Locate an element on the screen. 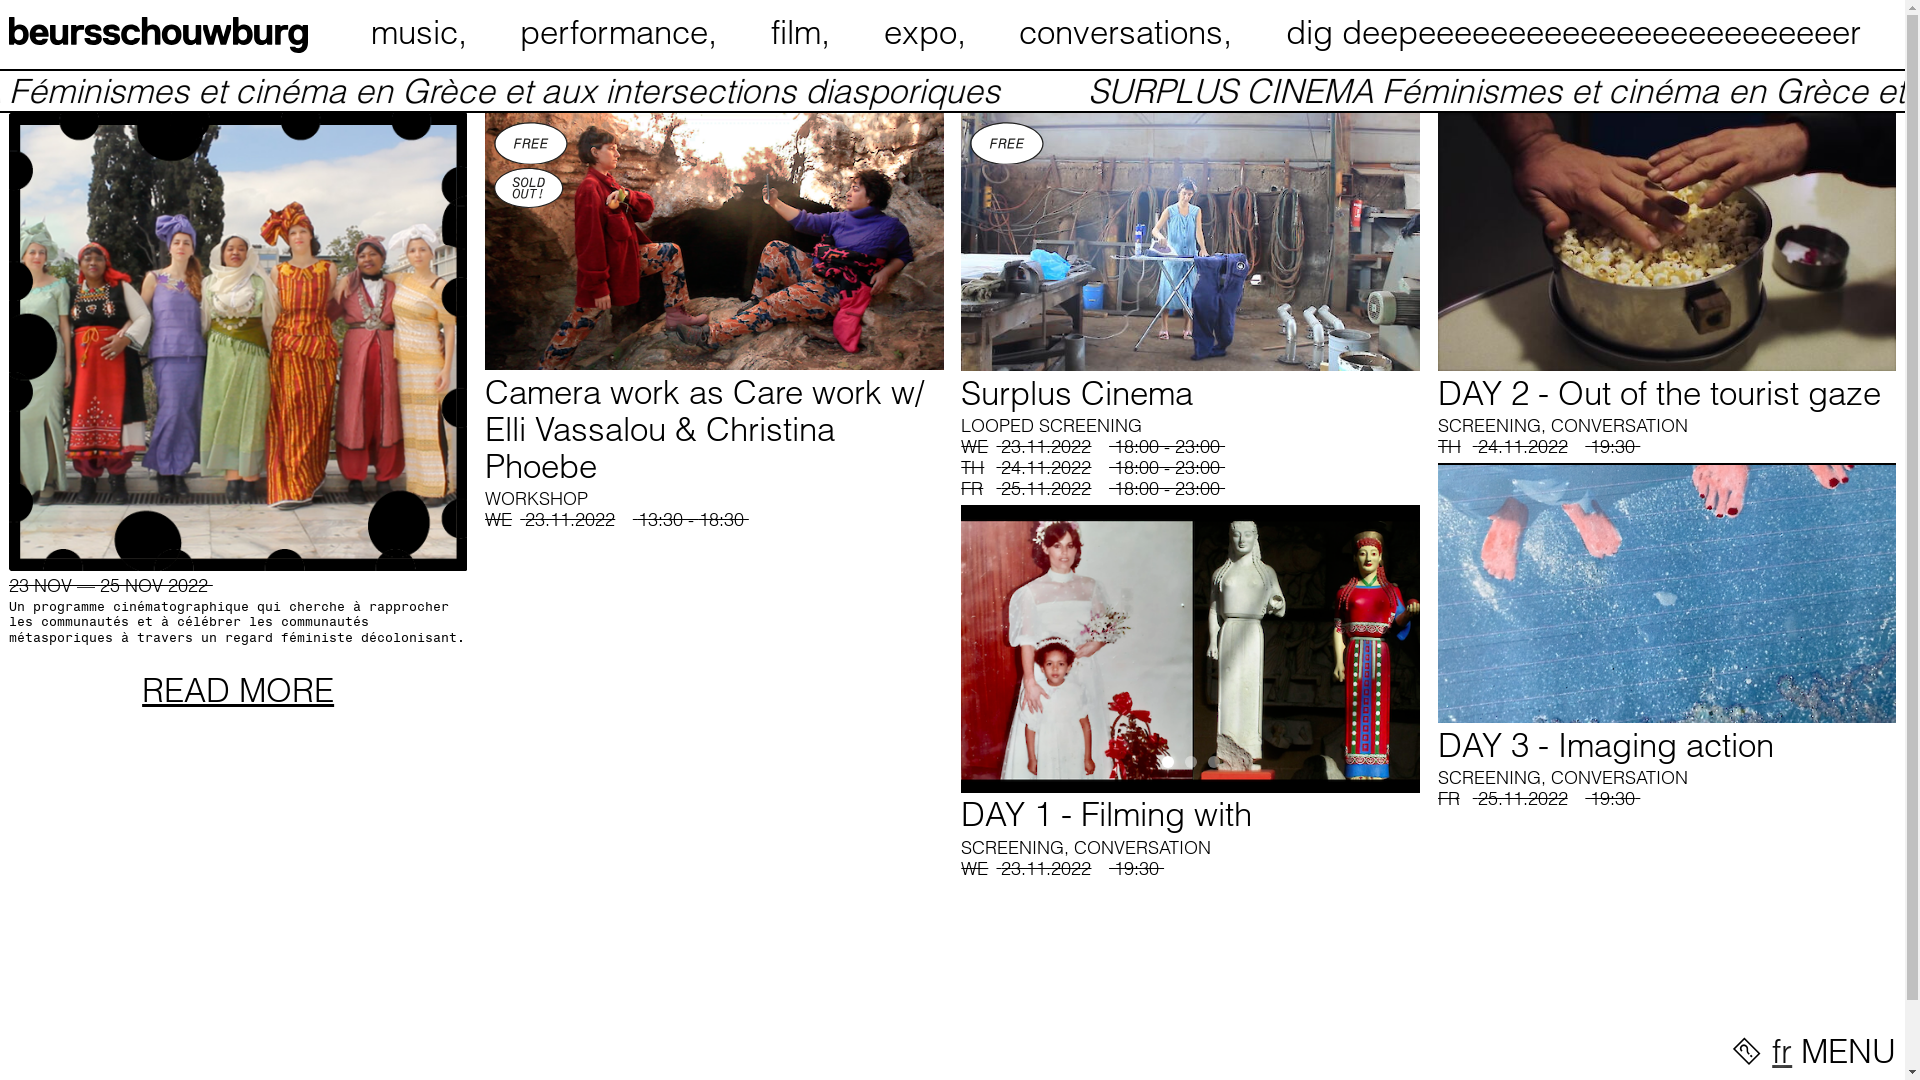 This screenshot has height=1080, width=1920. expo is located at coordinates (930, 32).